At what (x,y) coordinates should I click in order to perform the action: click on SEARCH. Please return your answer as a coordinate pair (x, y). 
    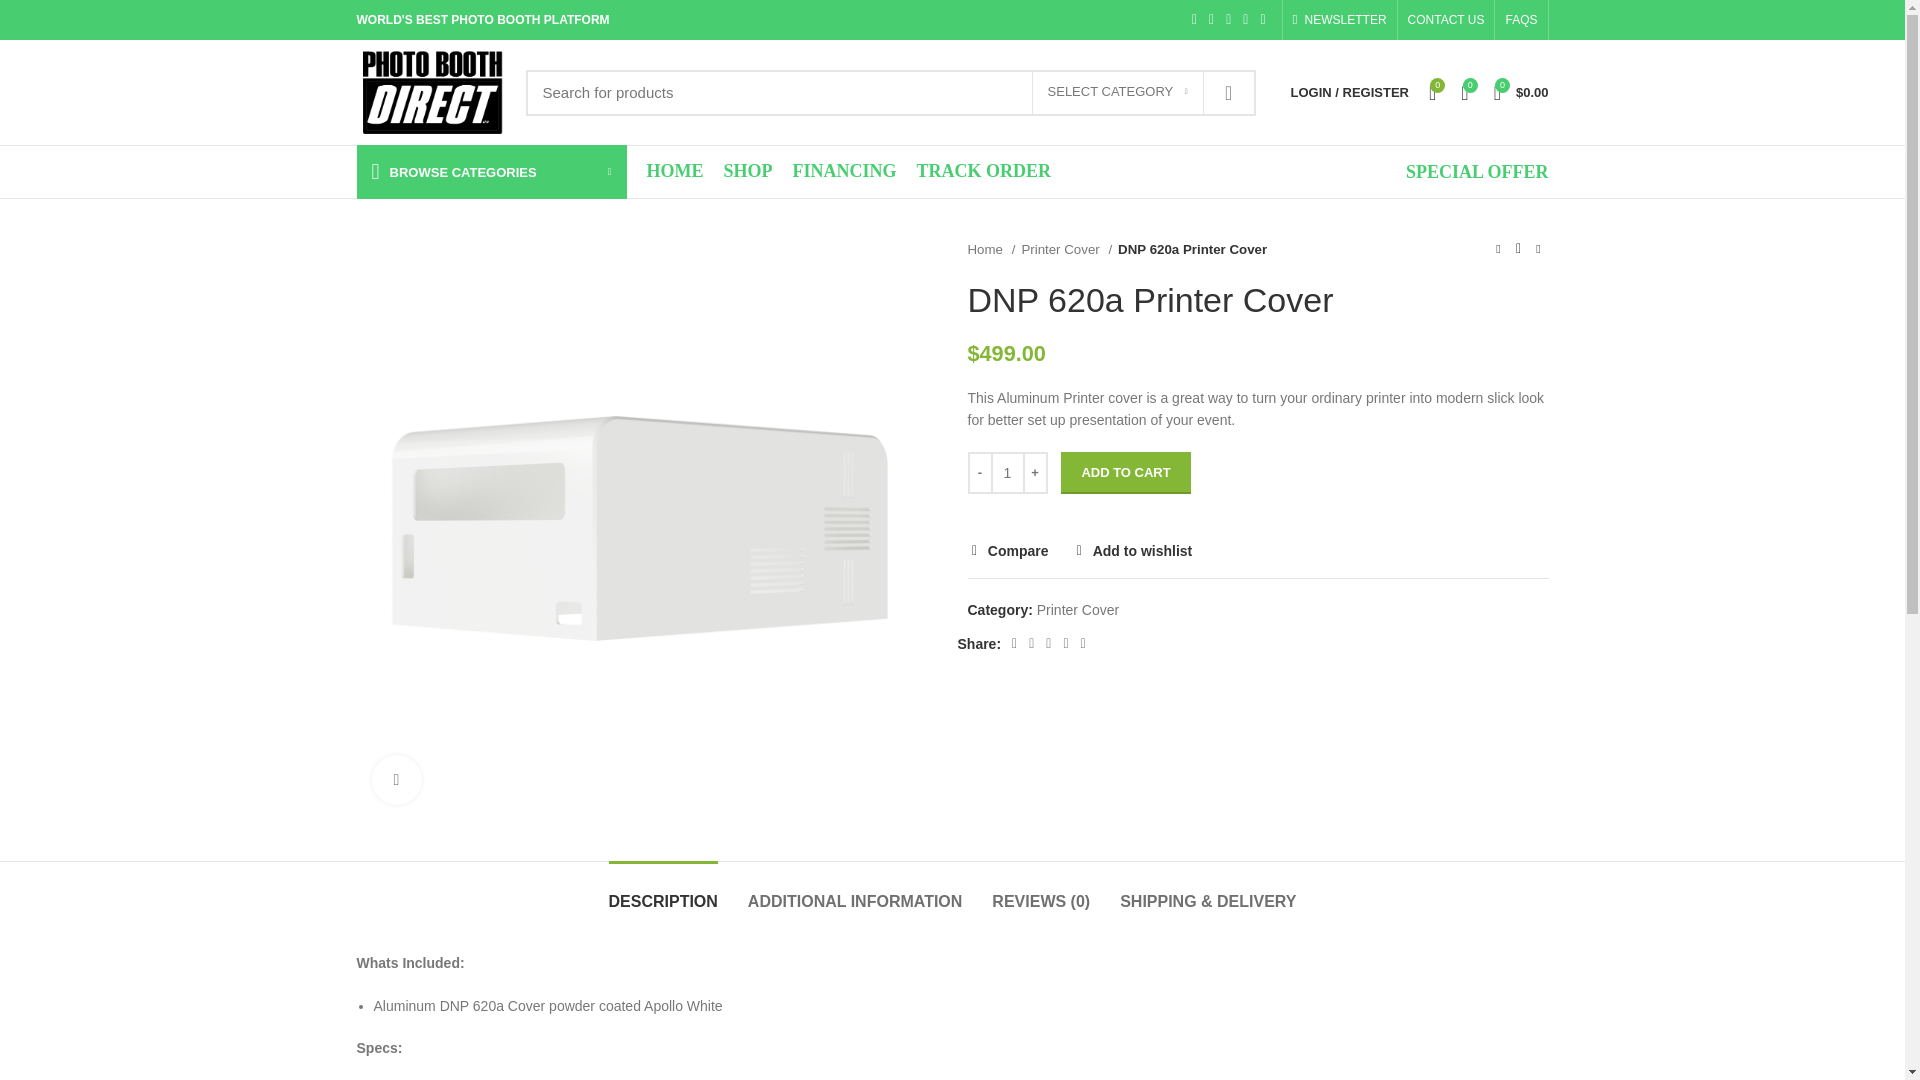
    Looking at the image, I should click on (1228, 92).